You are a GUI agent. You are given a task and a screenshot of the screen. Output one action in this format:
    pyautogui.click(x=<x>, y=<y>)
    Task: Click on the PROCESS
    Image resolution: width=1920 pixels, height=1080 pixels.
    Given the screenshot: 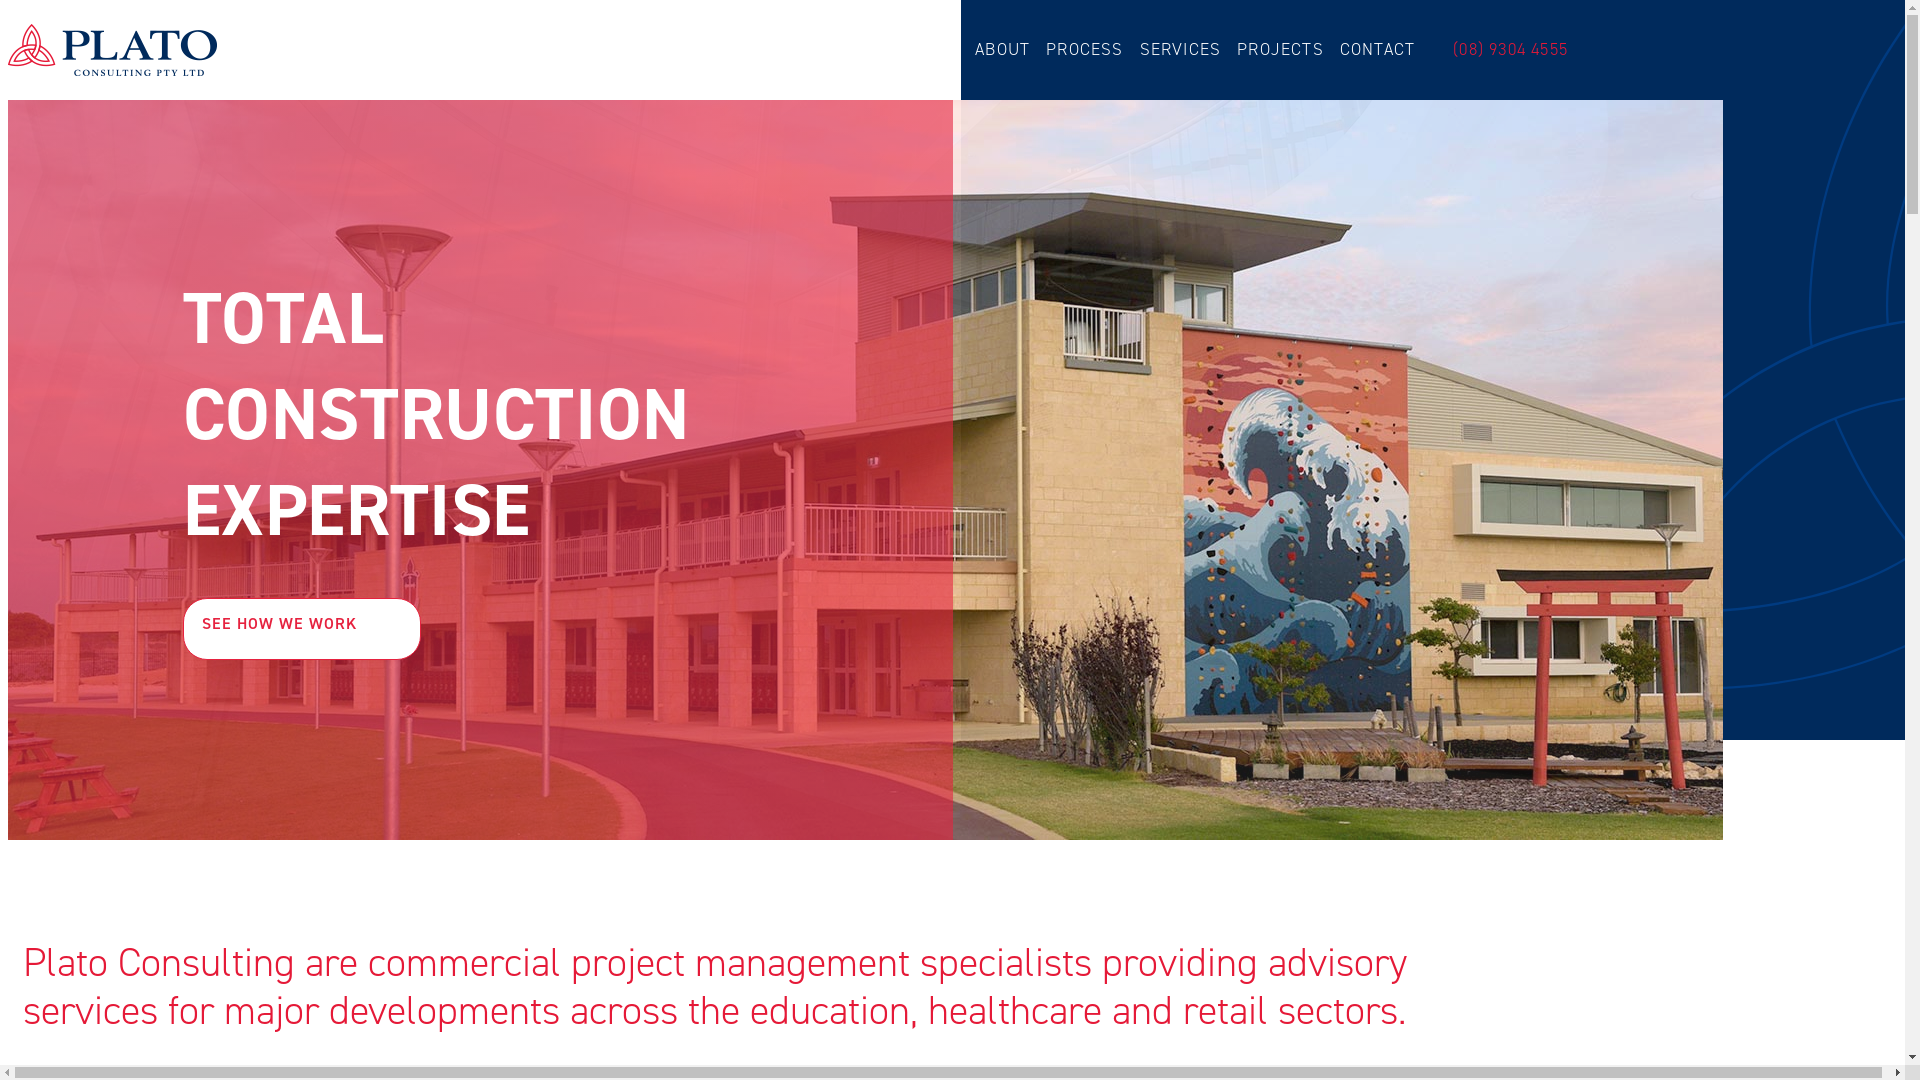 What is the action you would take?
    pyautogui.click(x=1084, y=49)
    